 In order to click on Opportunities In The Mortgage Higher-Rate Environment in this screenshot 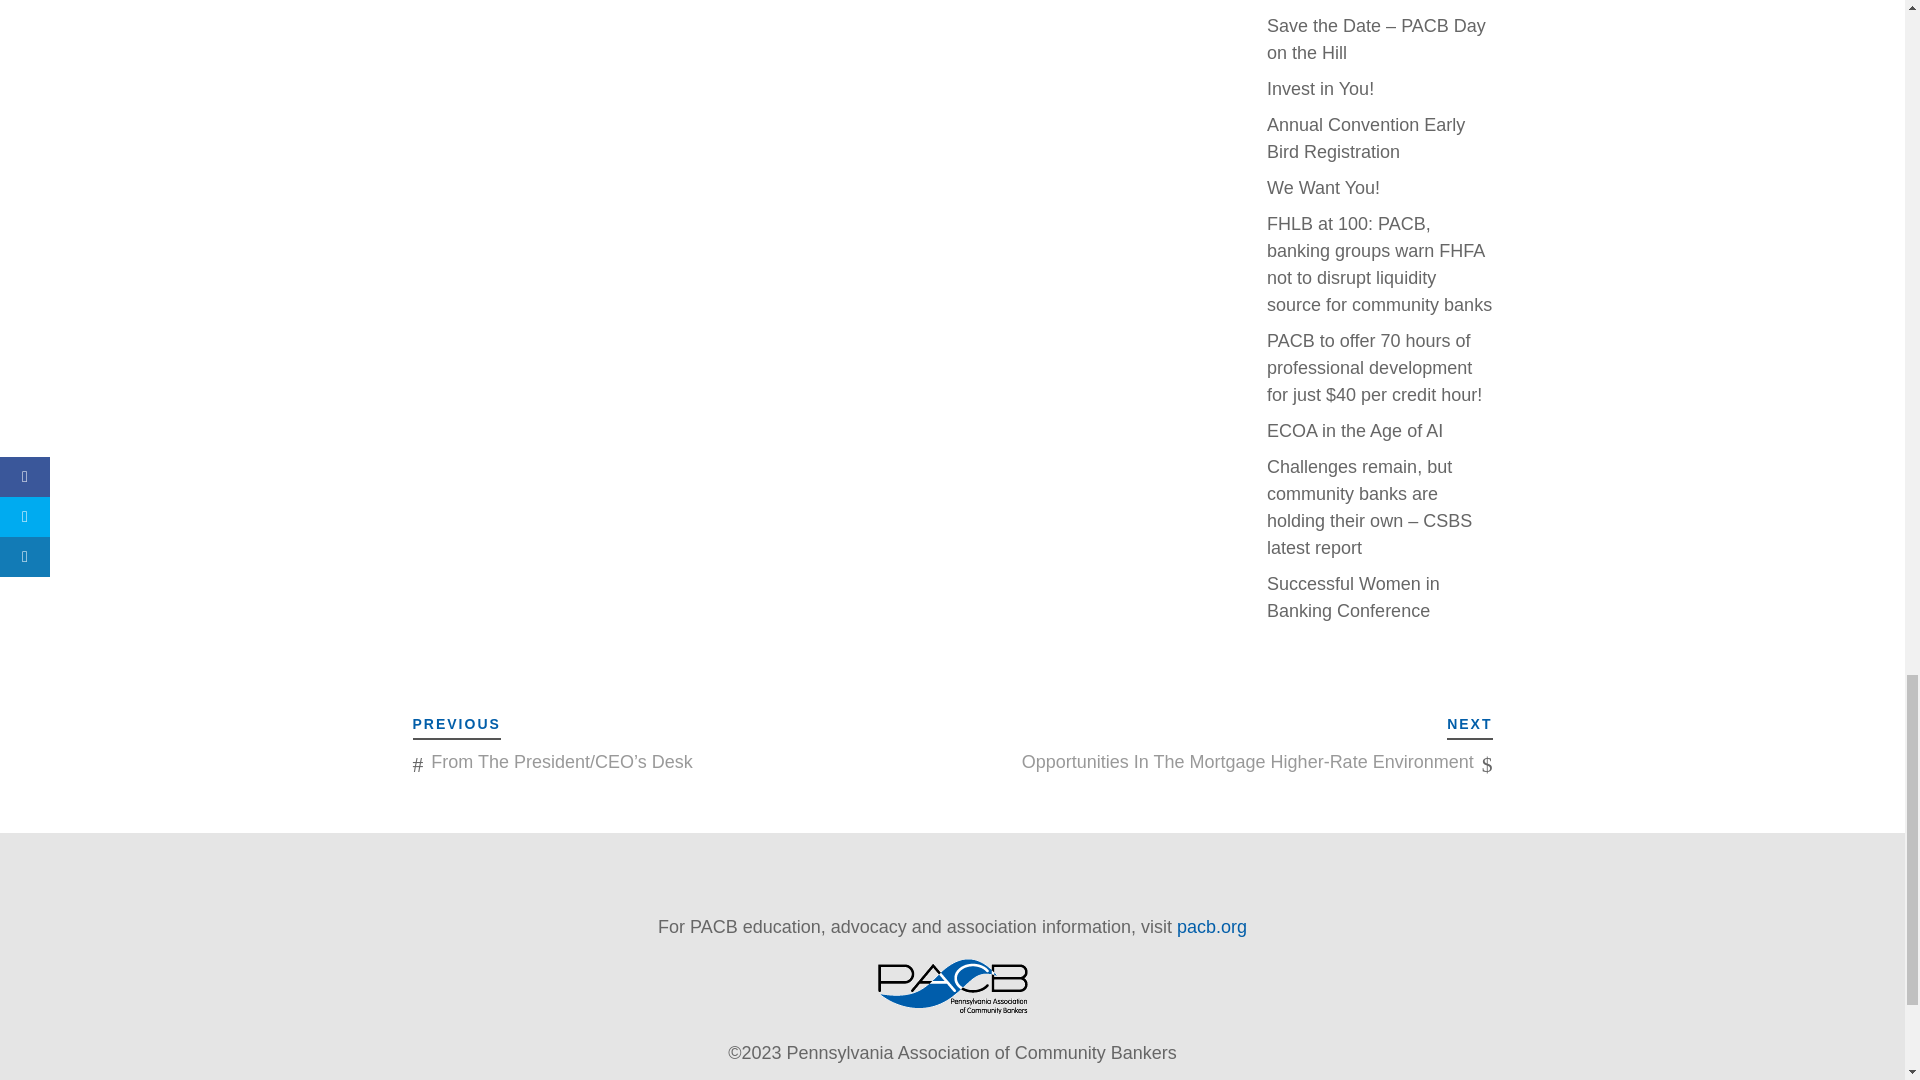, I will do `click(1248, 762)`.